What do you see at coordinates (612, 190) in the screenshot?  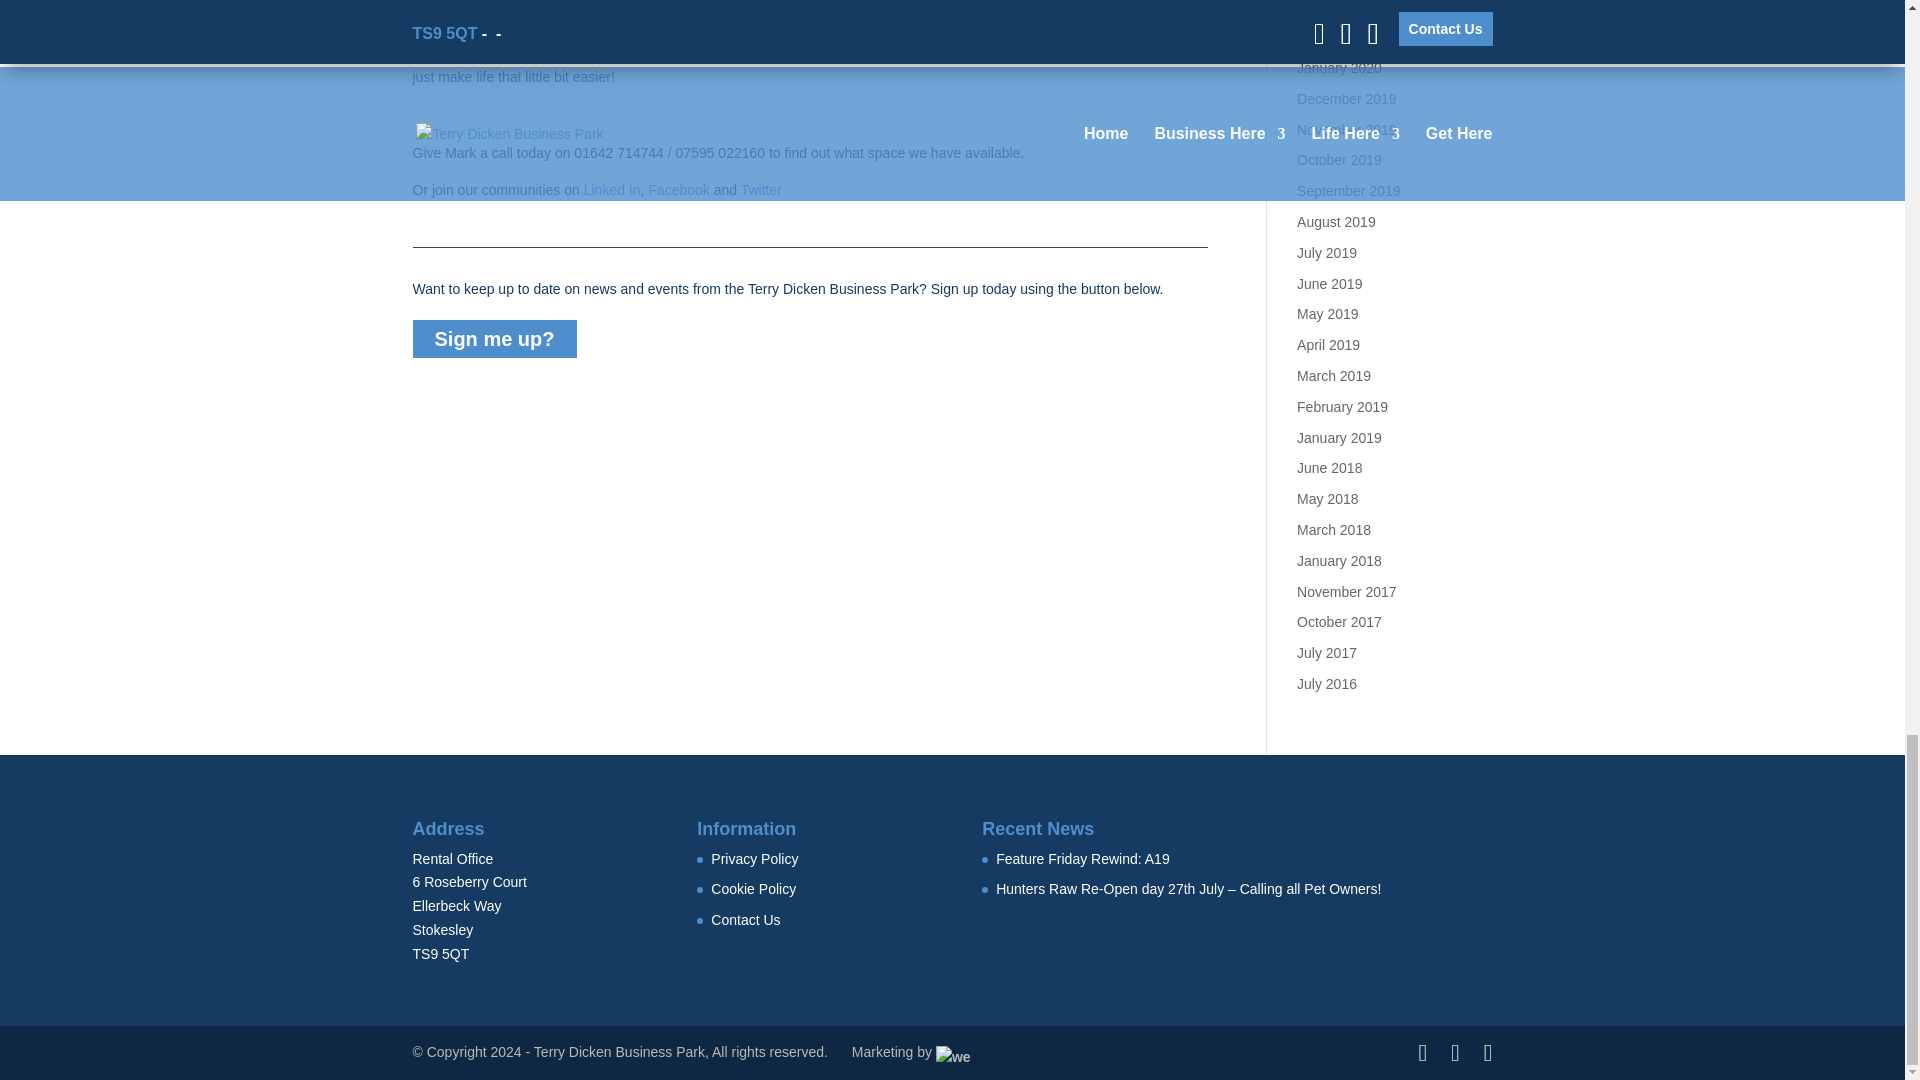 I see `Linked In` at bounding box center [612, 190].